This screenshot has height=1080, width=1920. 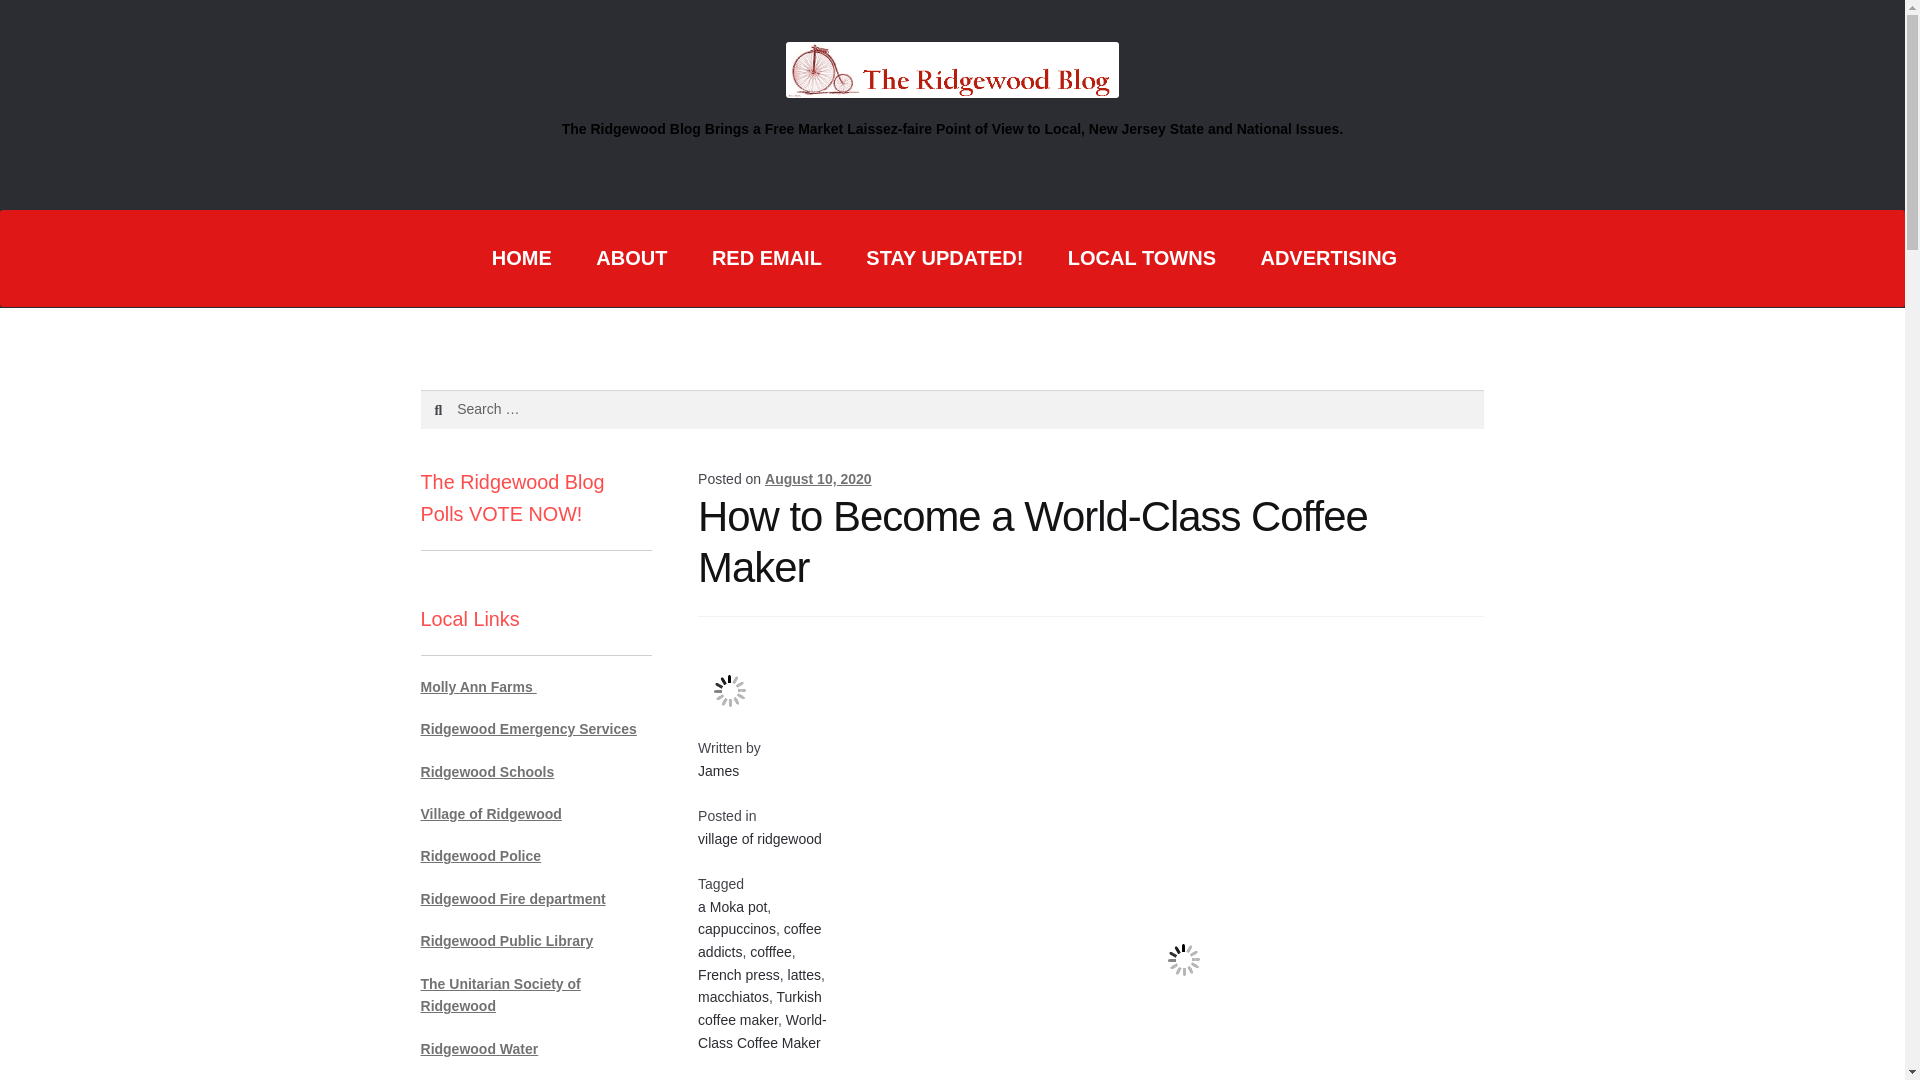 What do you see at coordinates (770, 952) in the screenshot?
I see `cofffee` at bounding box center [770, 952].